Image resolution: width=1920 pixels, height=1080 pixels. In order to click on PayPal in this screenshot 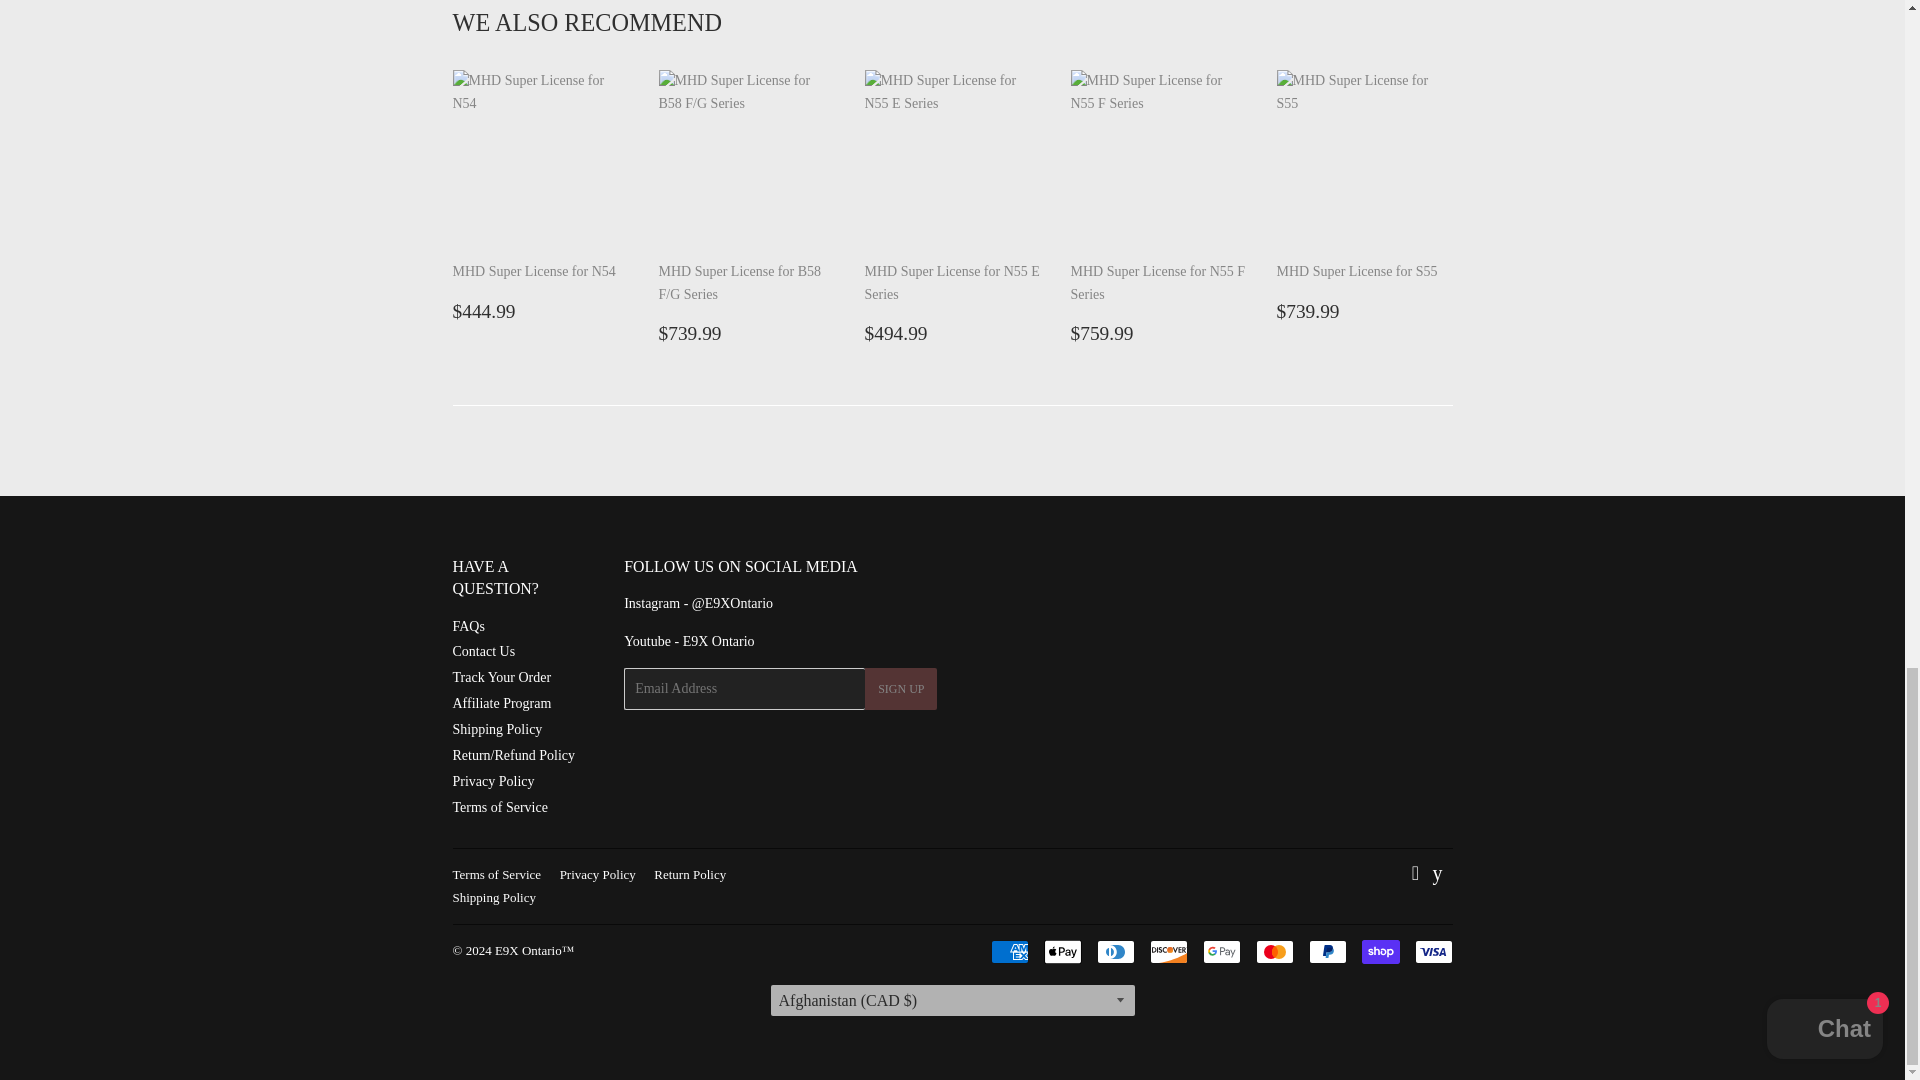, I will do `click(1326, 952)`.